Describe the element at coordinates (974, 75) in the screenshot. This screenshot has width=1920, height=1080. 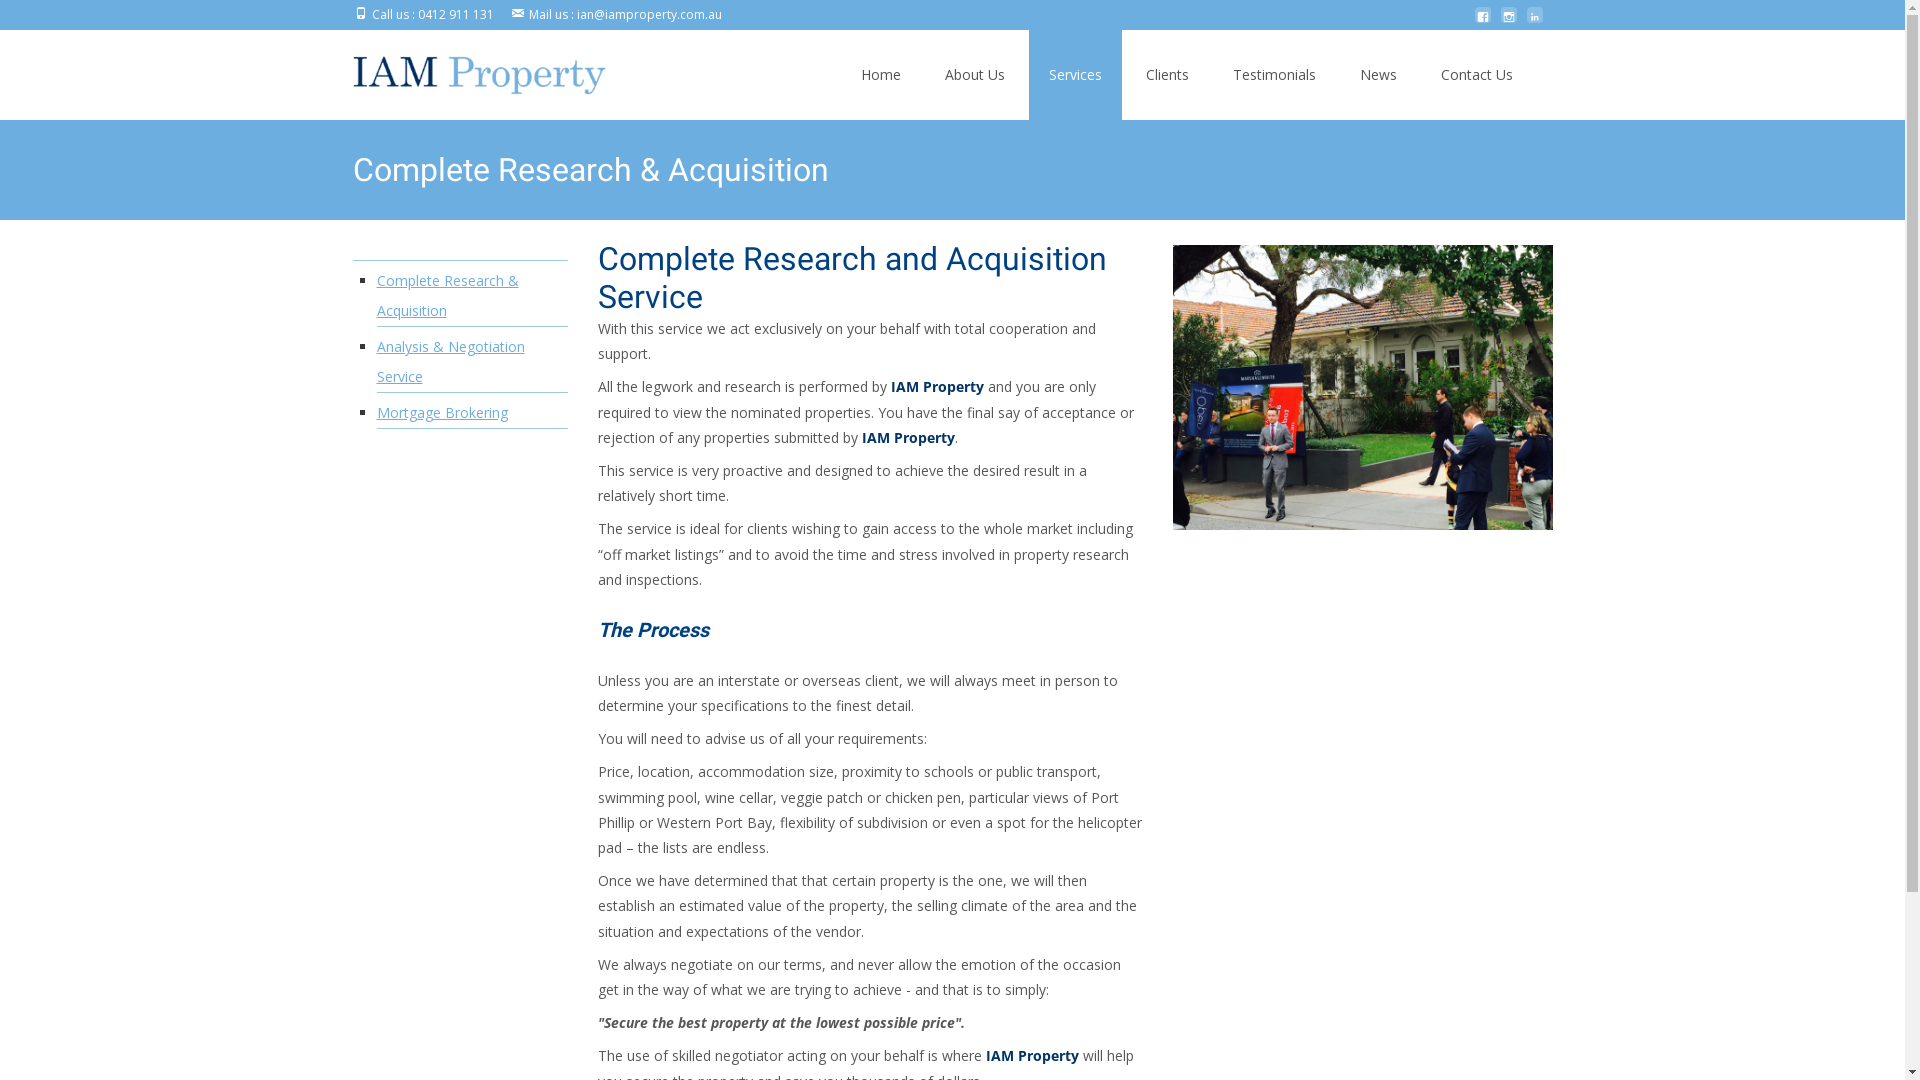
I see `About Us` at that location.